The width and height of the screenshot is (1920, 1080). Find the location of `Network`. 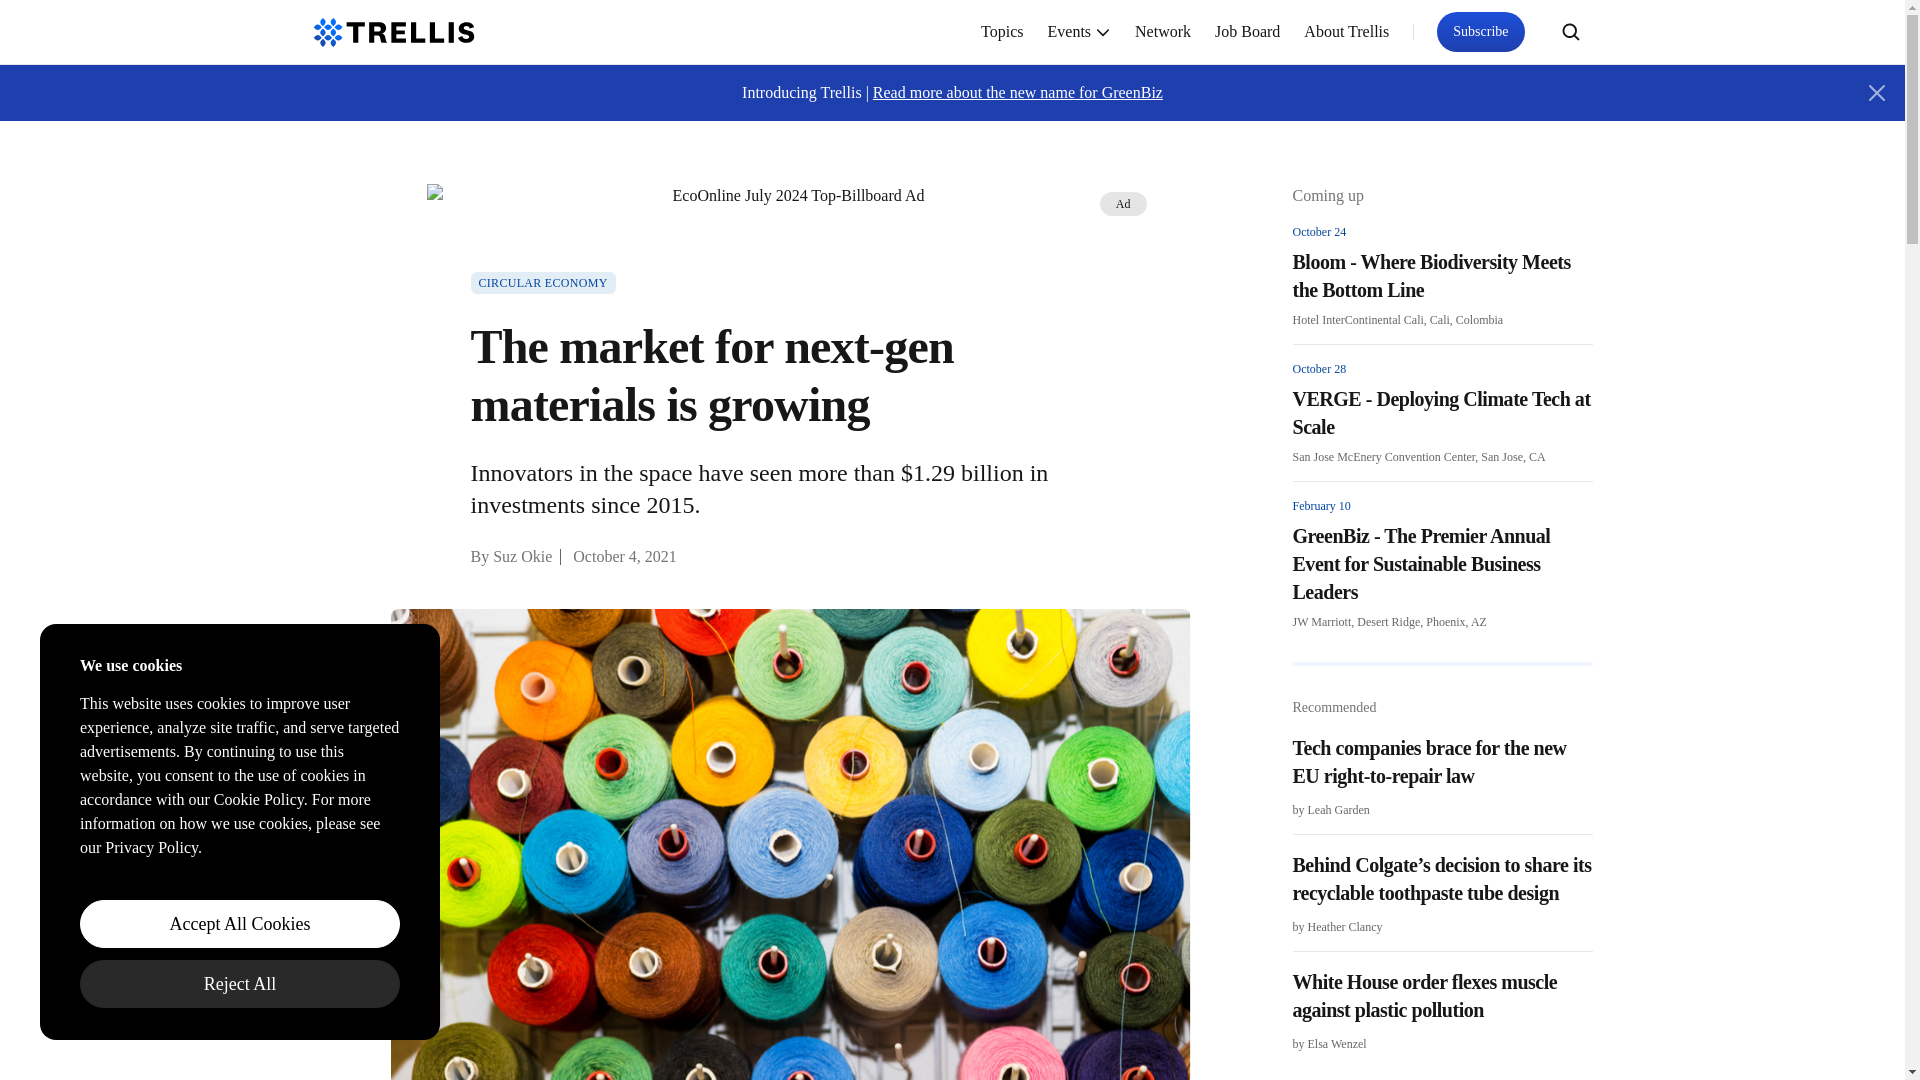

Network is located at coordinates (1163, 32).